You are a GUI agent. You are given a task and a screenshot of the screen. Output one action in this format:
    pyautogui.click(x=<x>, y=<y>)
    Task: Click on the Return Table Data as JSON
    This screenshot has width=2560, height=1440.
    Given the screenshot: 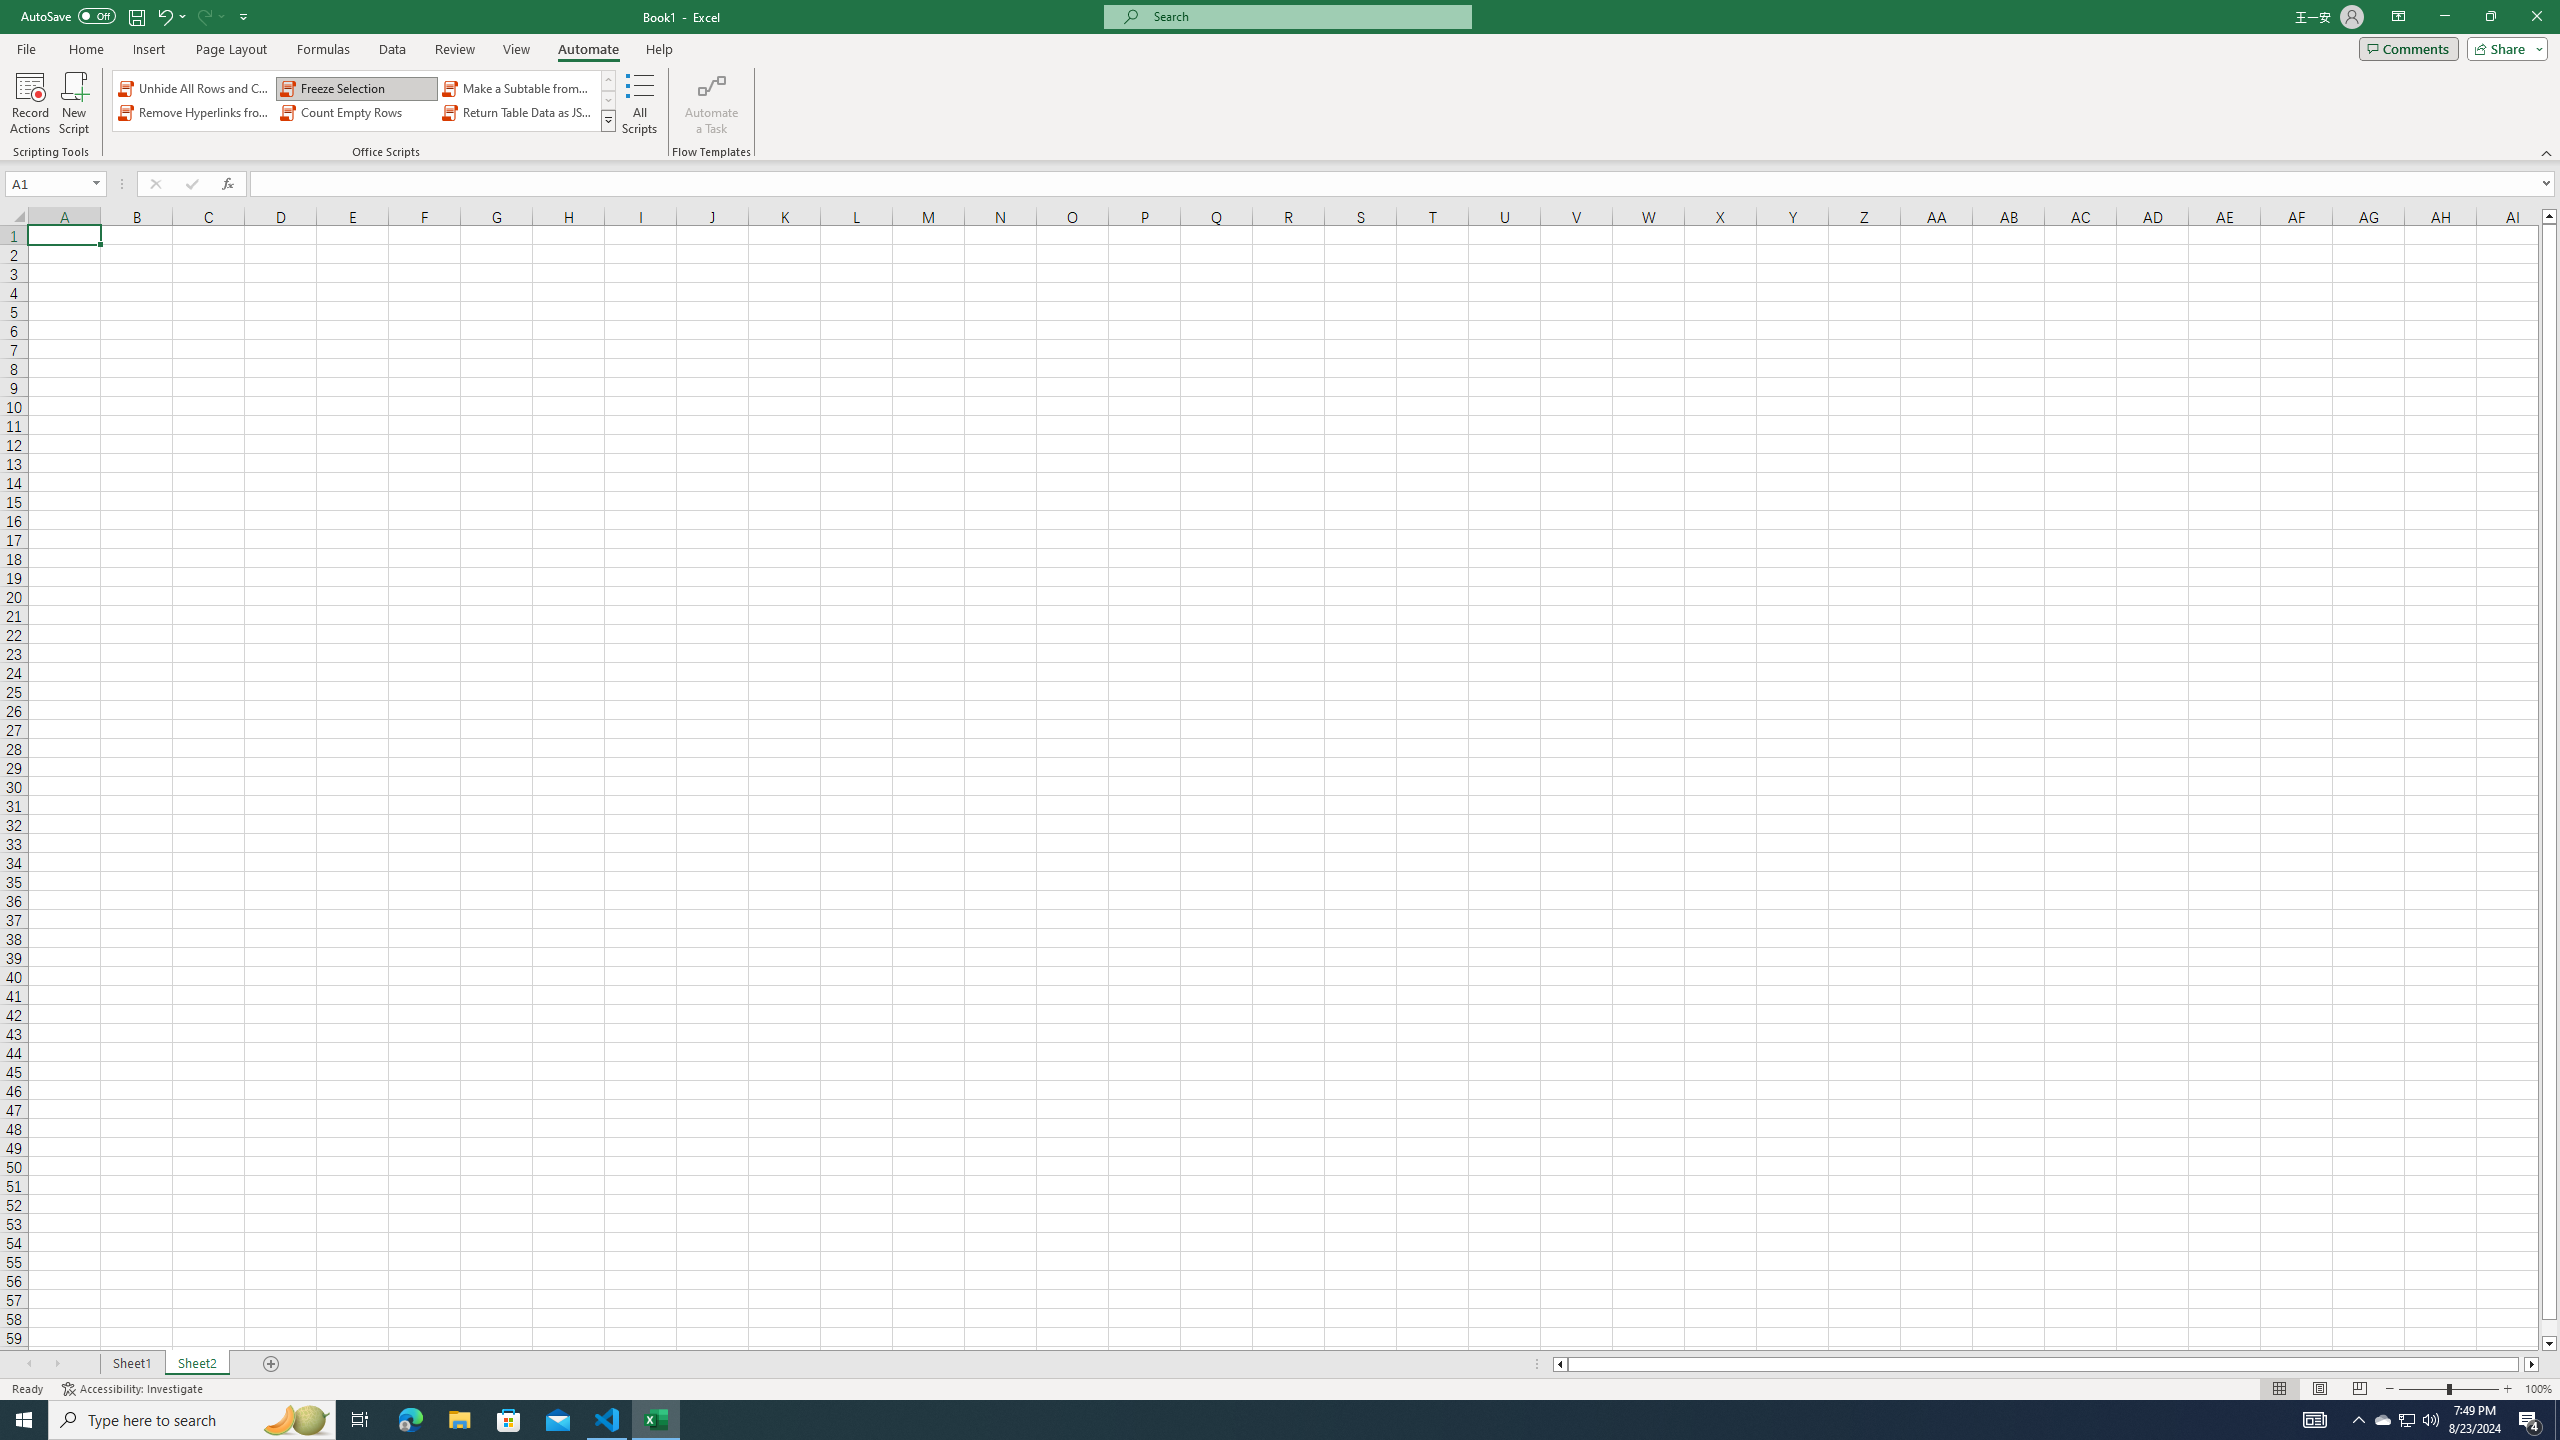 What is the action you would take?
    pyautogui.click(x=518, y=112)
    